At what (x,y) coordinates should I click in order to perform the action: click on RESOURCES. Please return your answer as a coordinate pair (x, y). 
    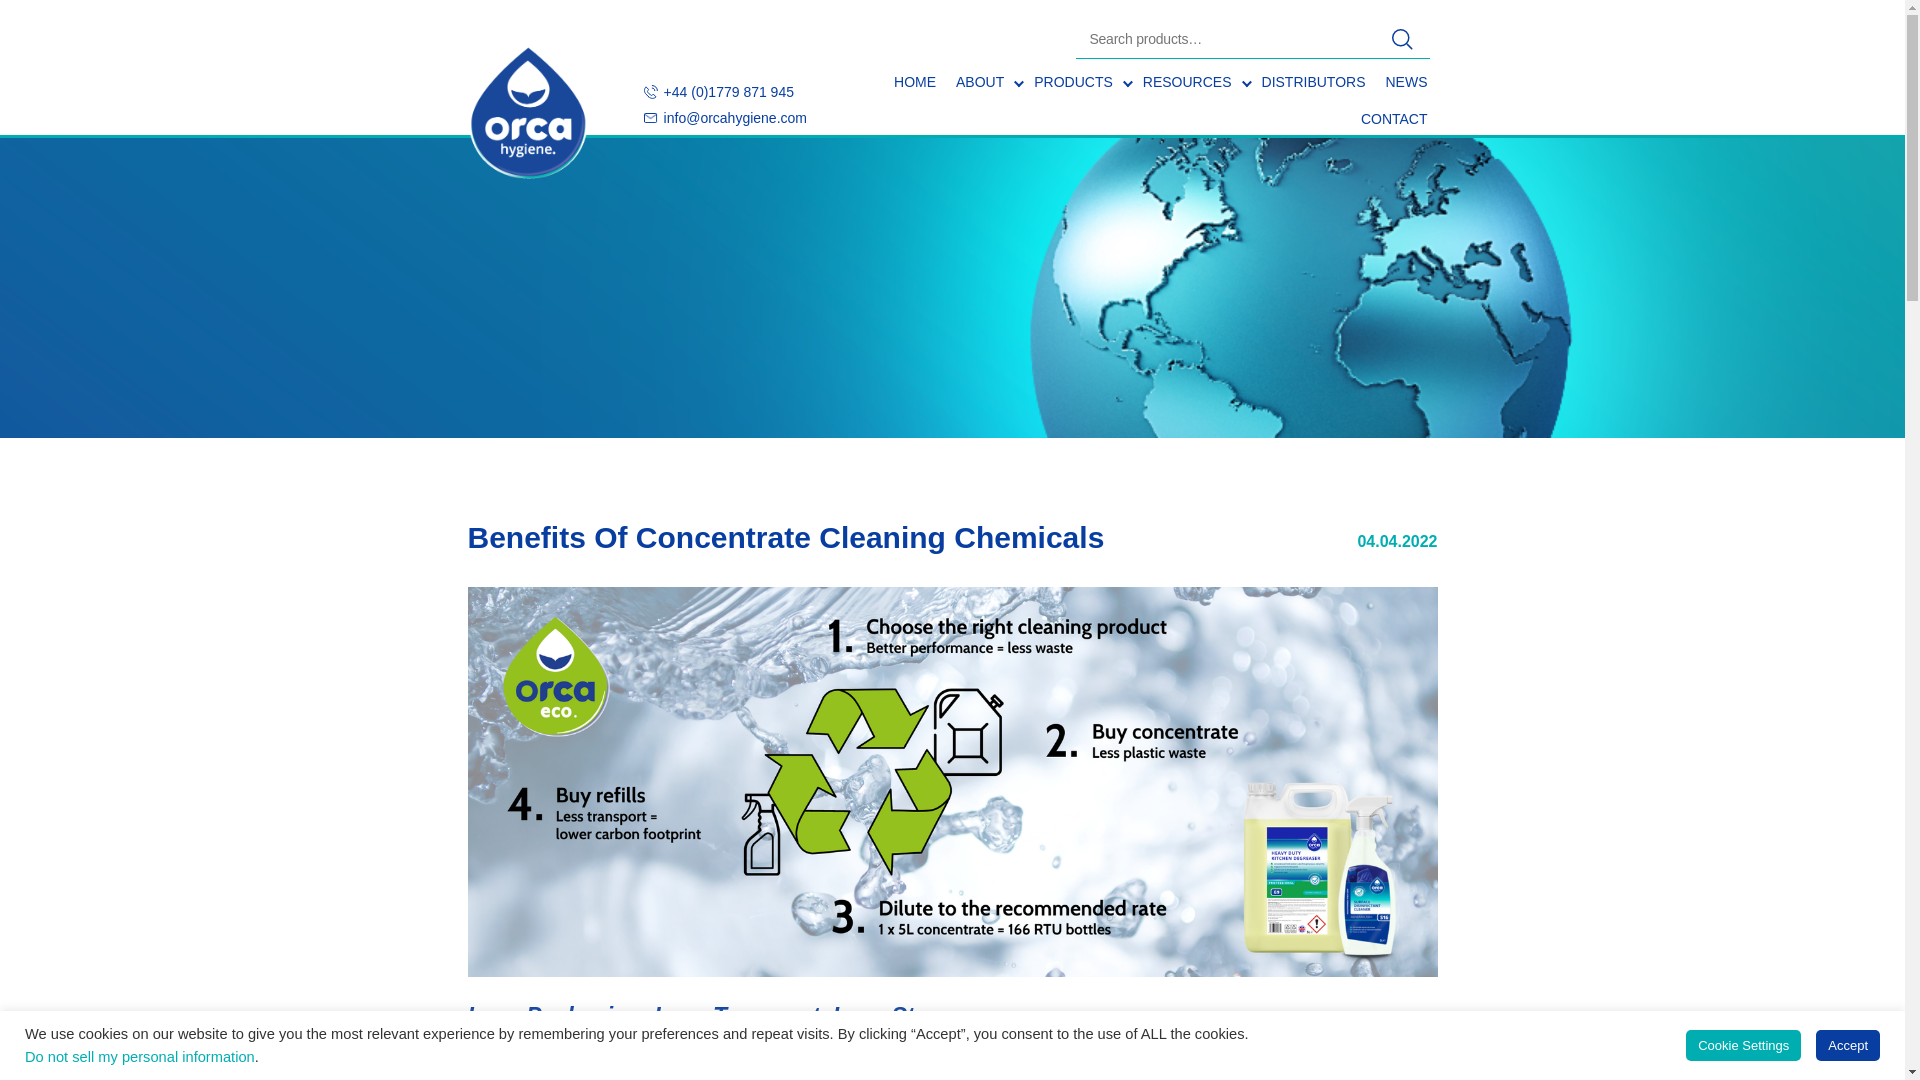
    Looking at the image, I should click on (1192, 82).